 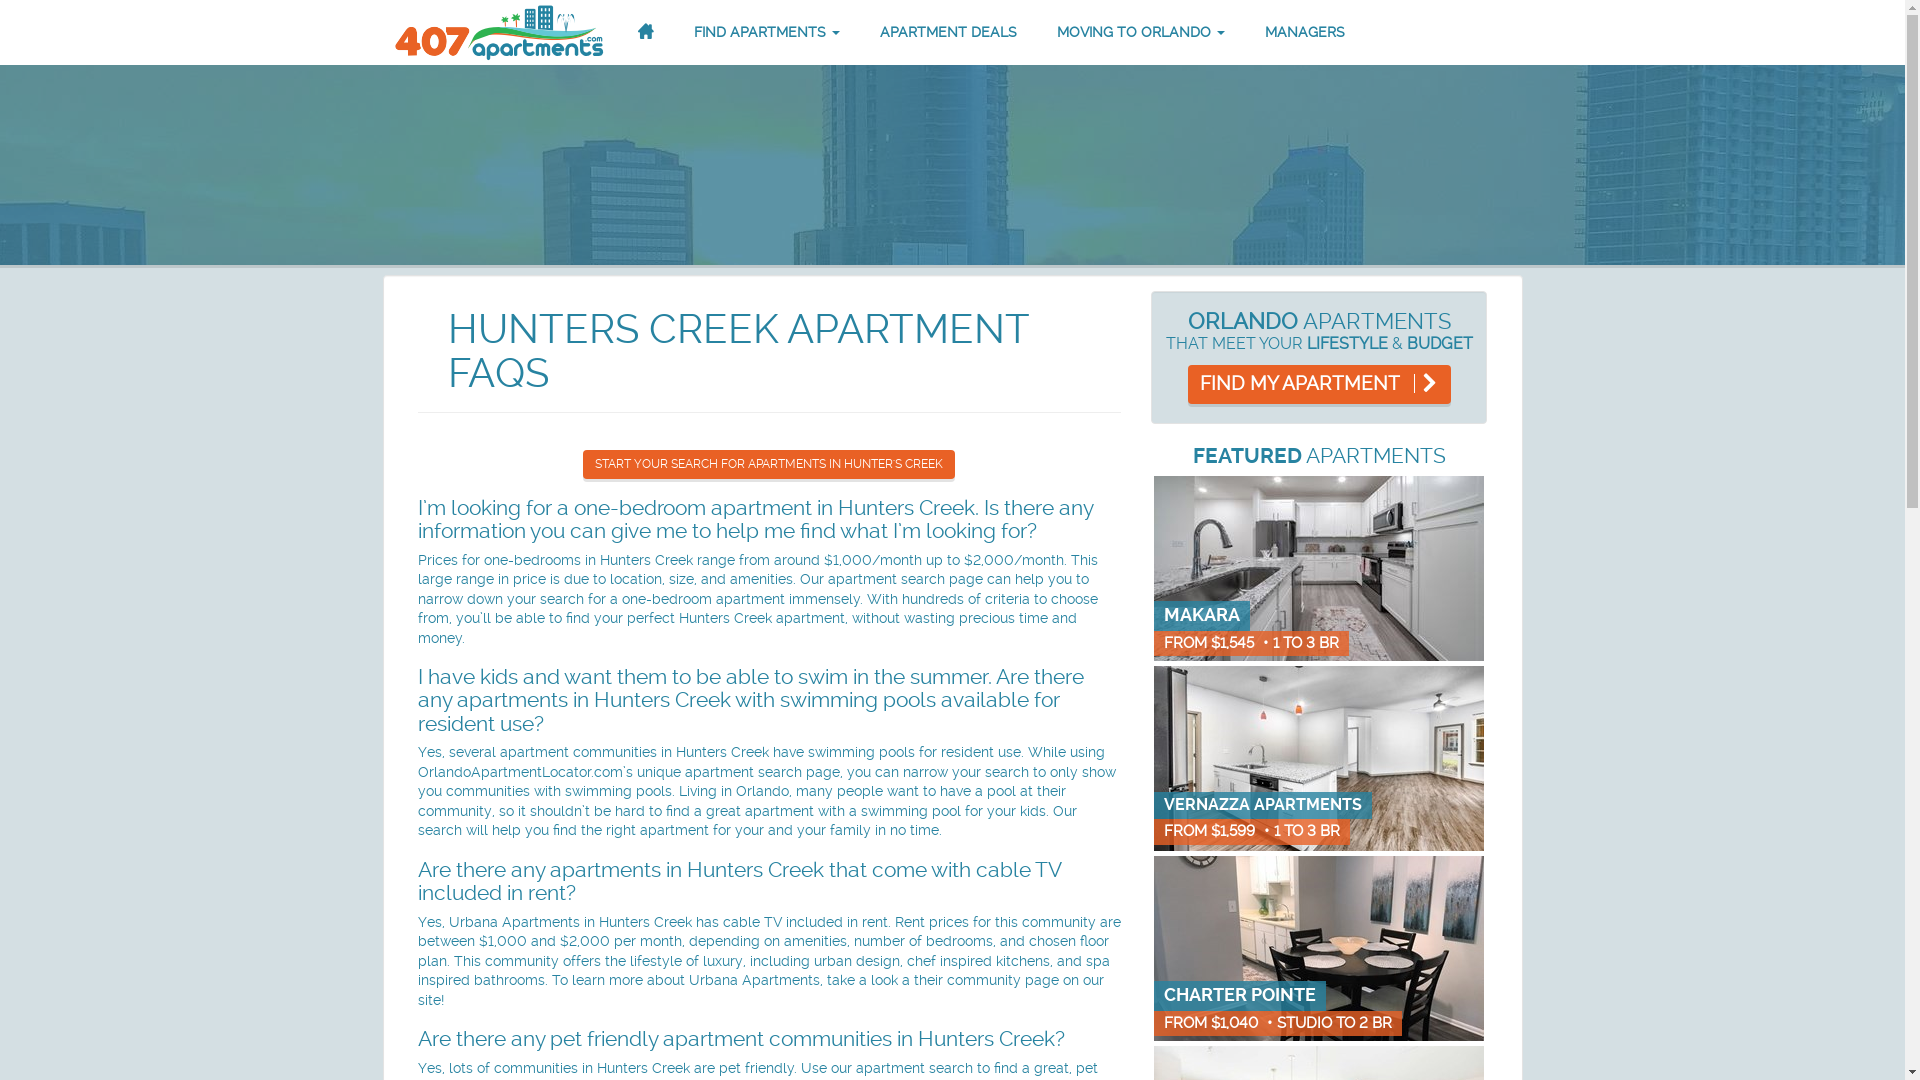 What do you see at coordinates (948, 32) in the screenshot?
I see `APARTMENT DEALS` at bounding box center [948, 32].